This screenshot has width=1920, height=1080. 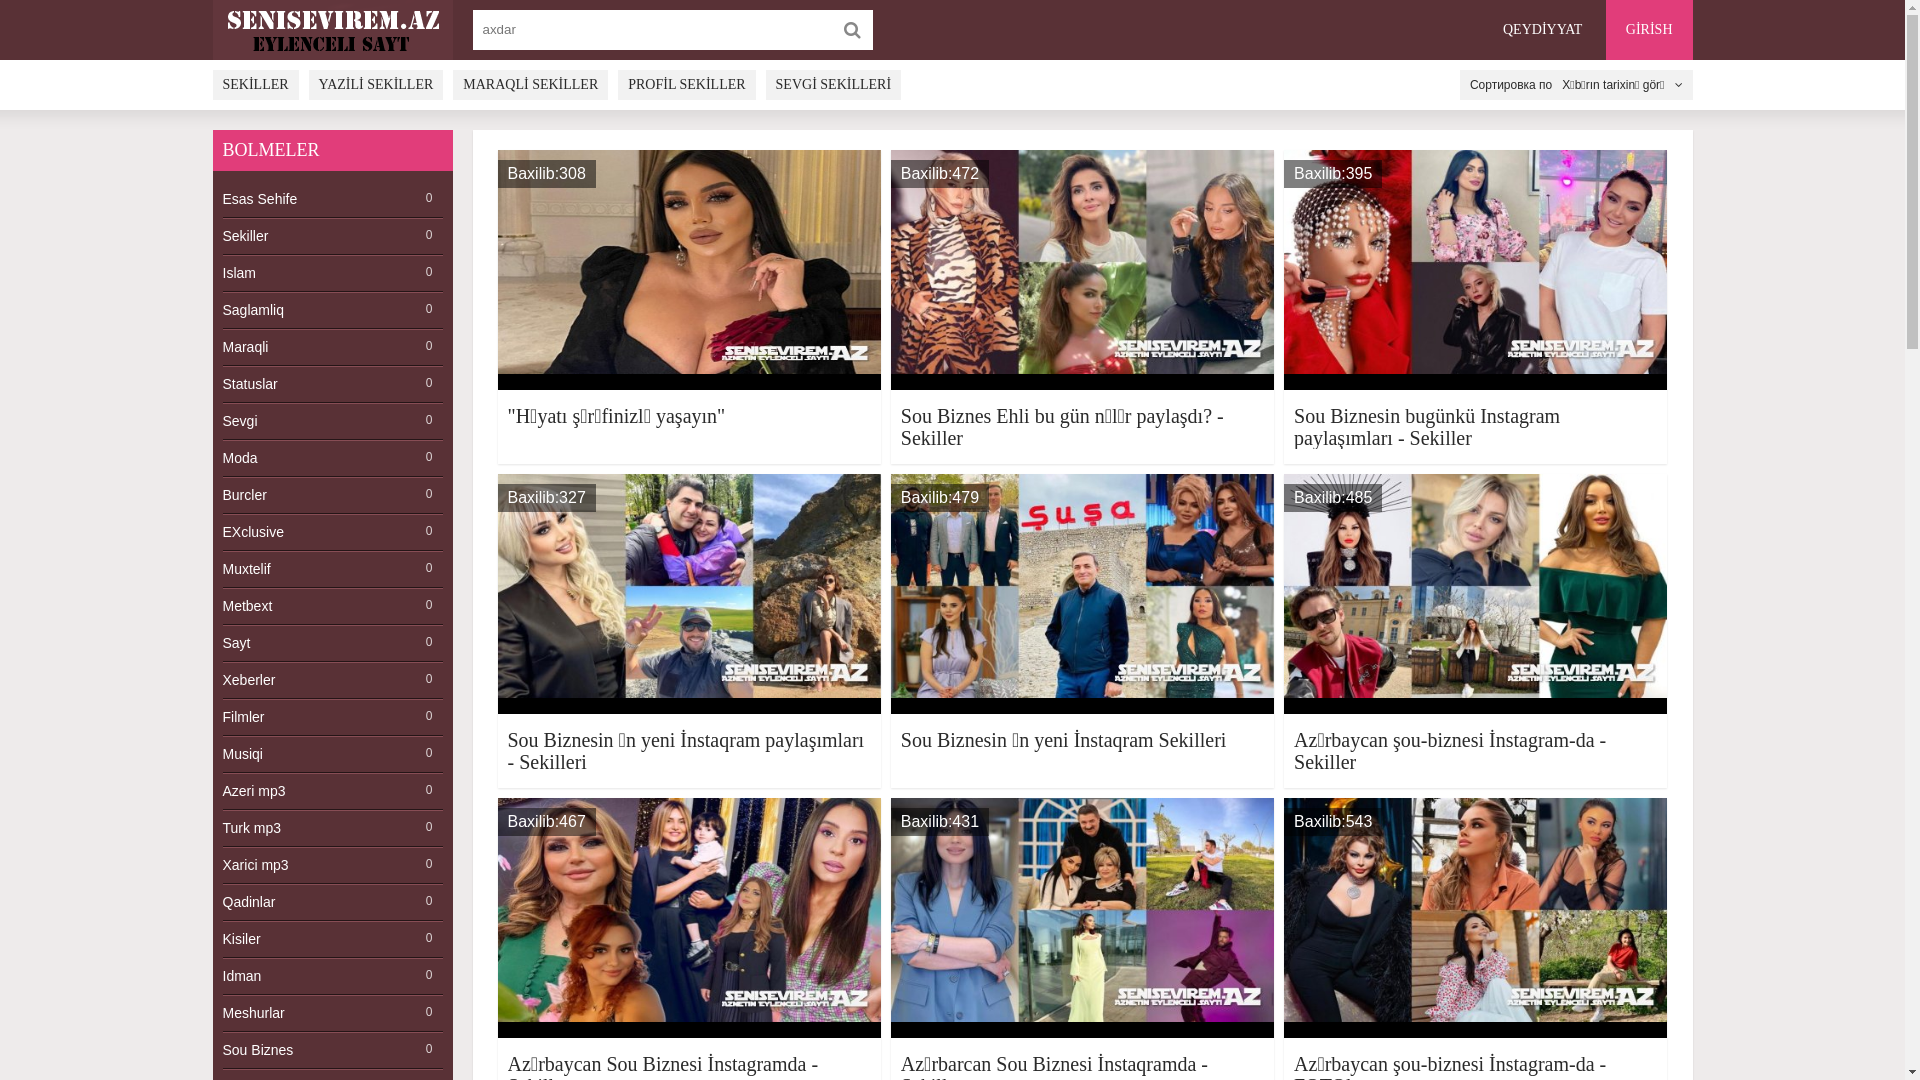 What do you see at coordinates (690, 594) in the screenshot?
I see `Baxilib:327` at bounding box center [690, 594].